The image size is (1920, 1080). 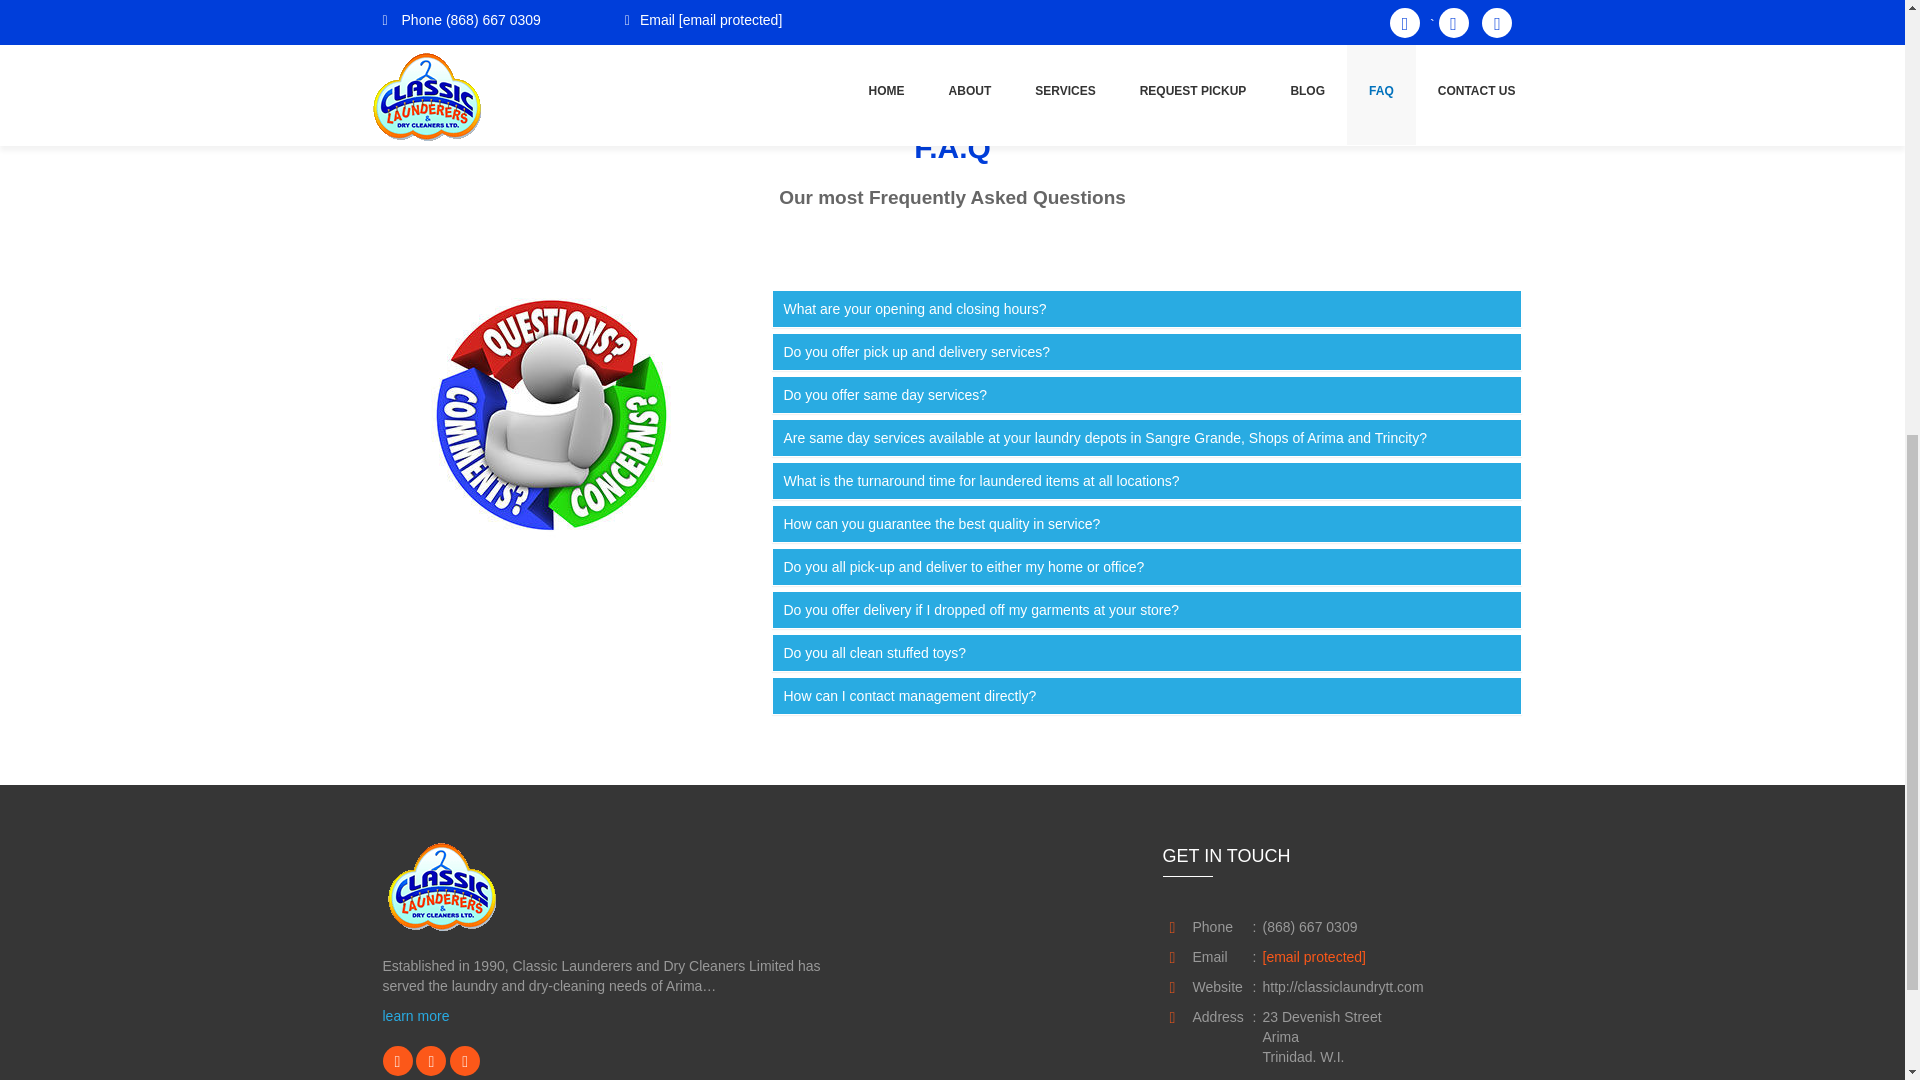 I want to click on How can you guarantee the best quality in service?, so click(x=1147, y=524).